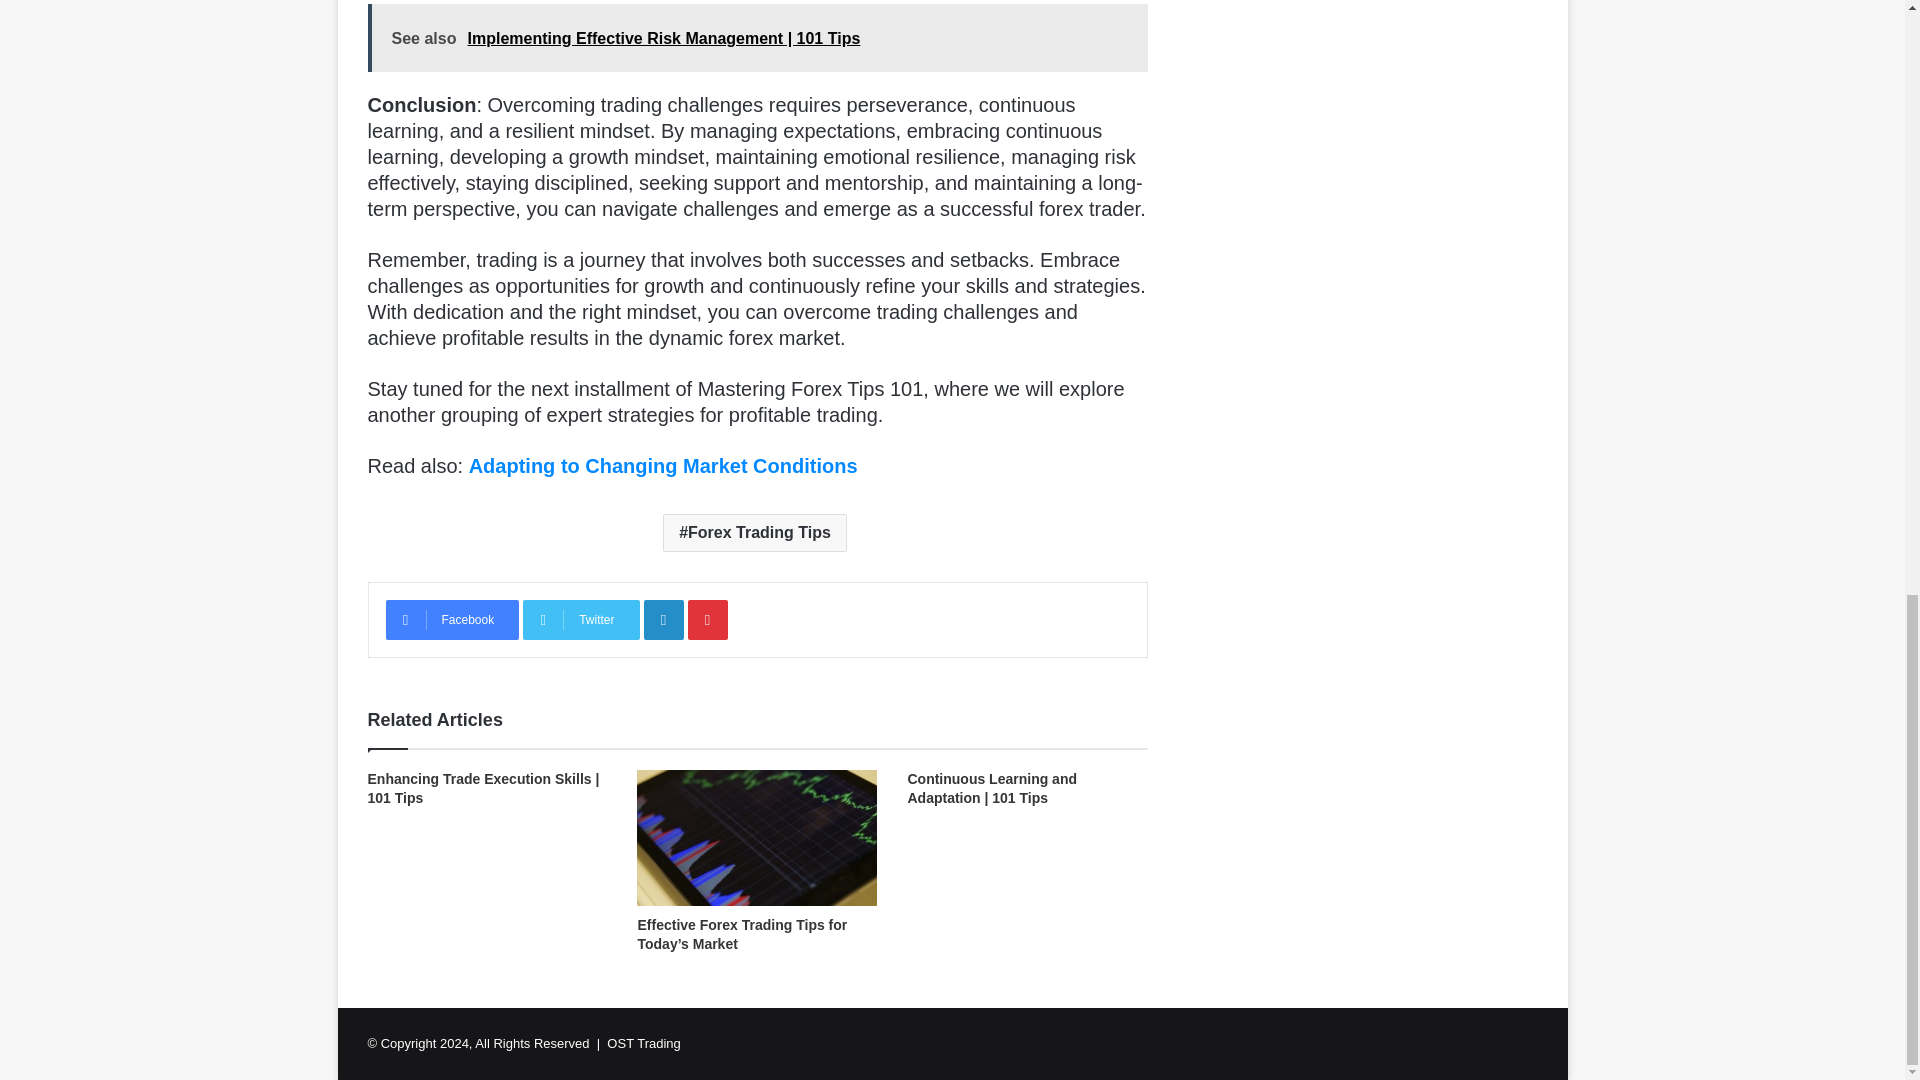 This screenshot has width=1920, height=1080. Describe the element at coordinates (707, 620) in the screenshot. I see `Pinterest` at that location.